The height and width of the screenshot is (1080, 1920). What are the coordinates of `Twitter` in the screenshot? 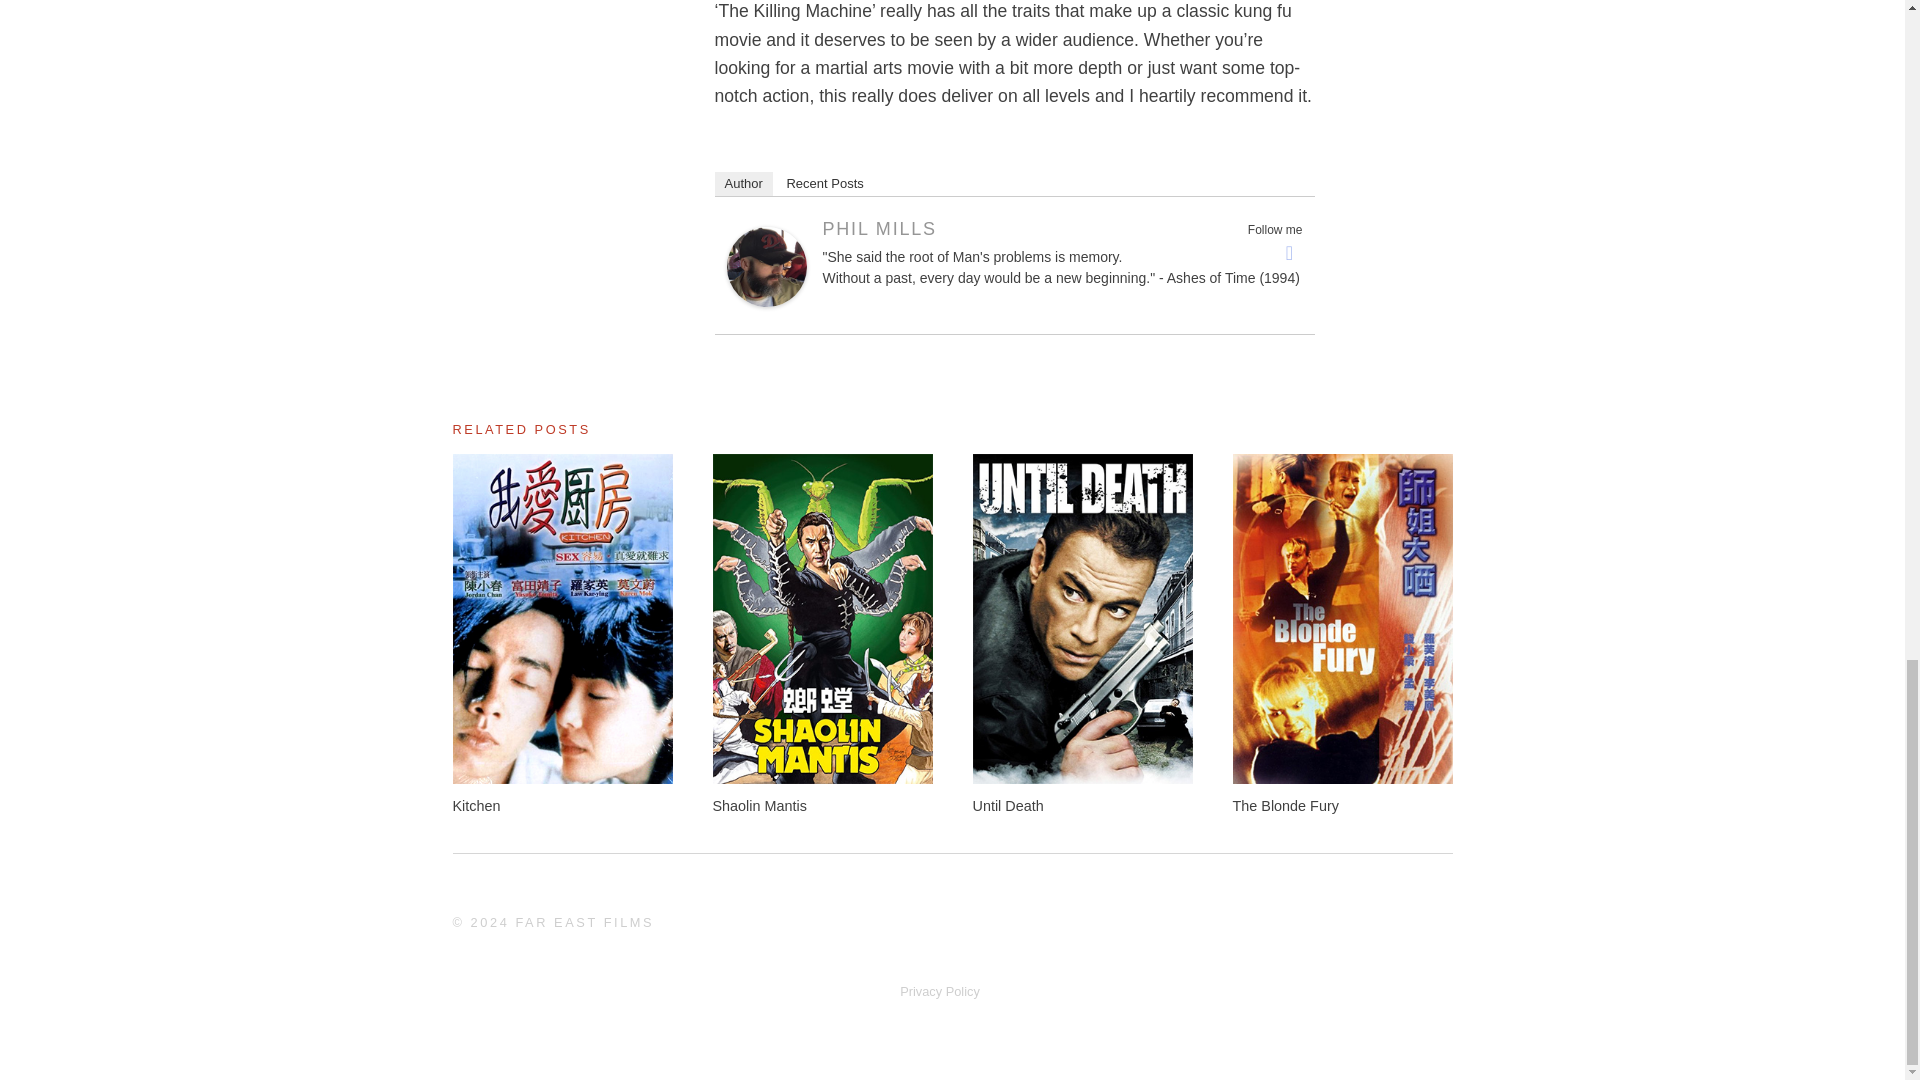 It's located at (1290, 252).